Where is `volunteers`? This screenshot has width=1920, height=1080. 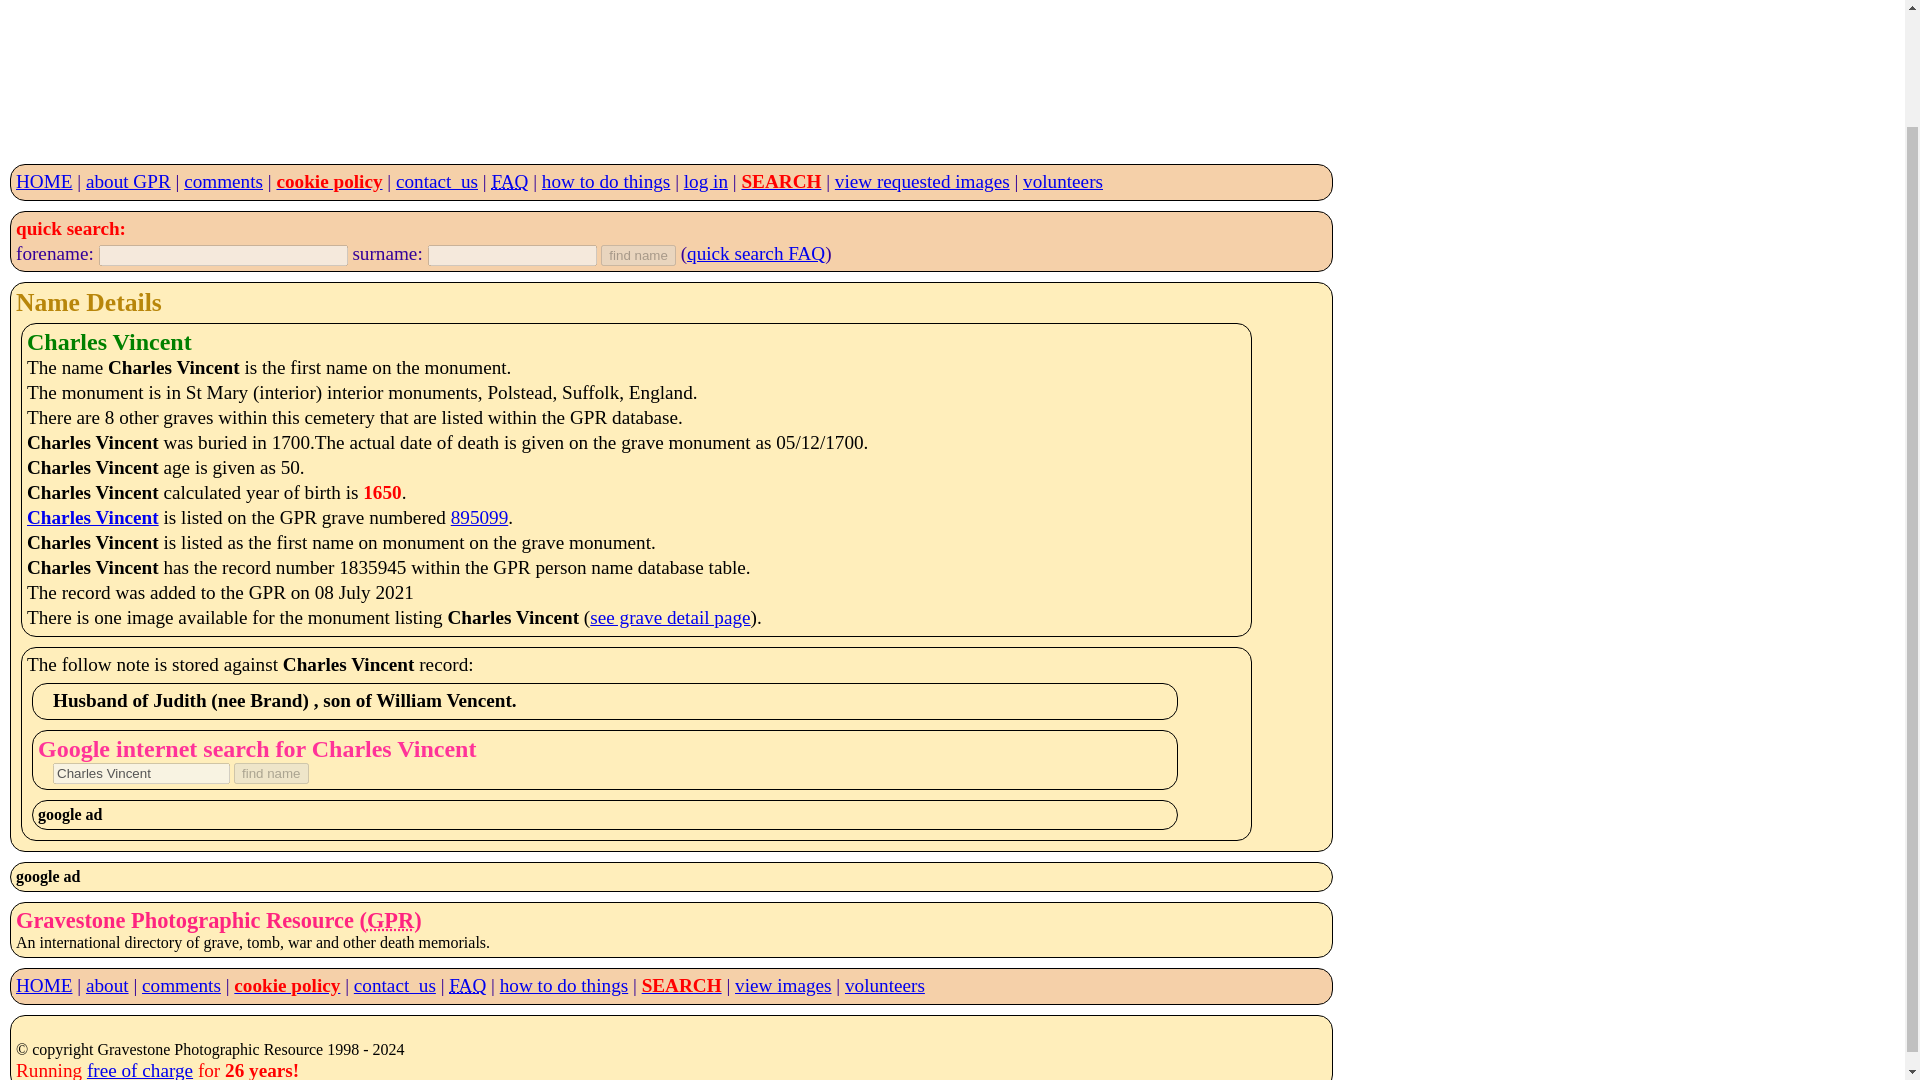 volunteers is located at coordinates (884, 985).